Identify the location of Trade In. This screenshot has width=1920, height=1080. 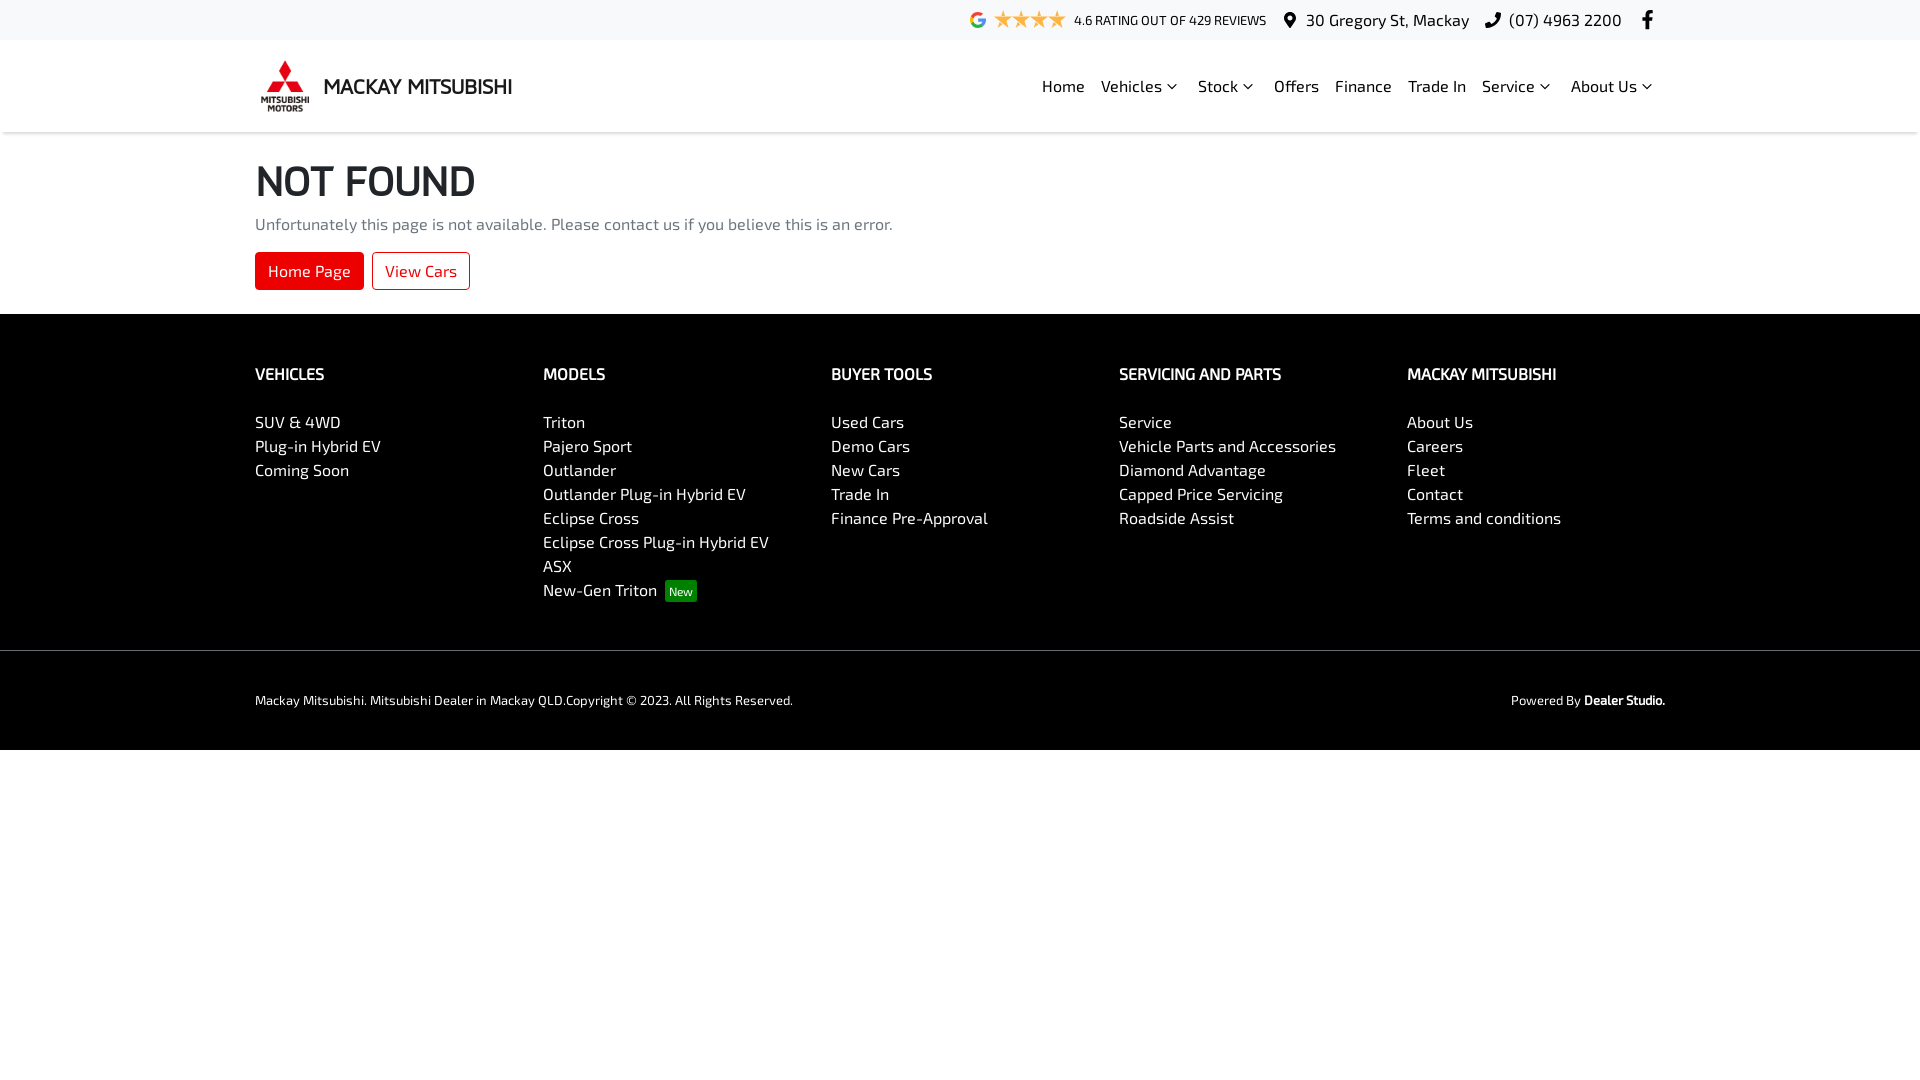
(1437, 86).